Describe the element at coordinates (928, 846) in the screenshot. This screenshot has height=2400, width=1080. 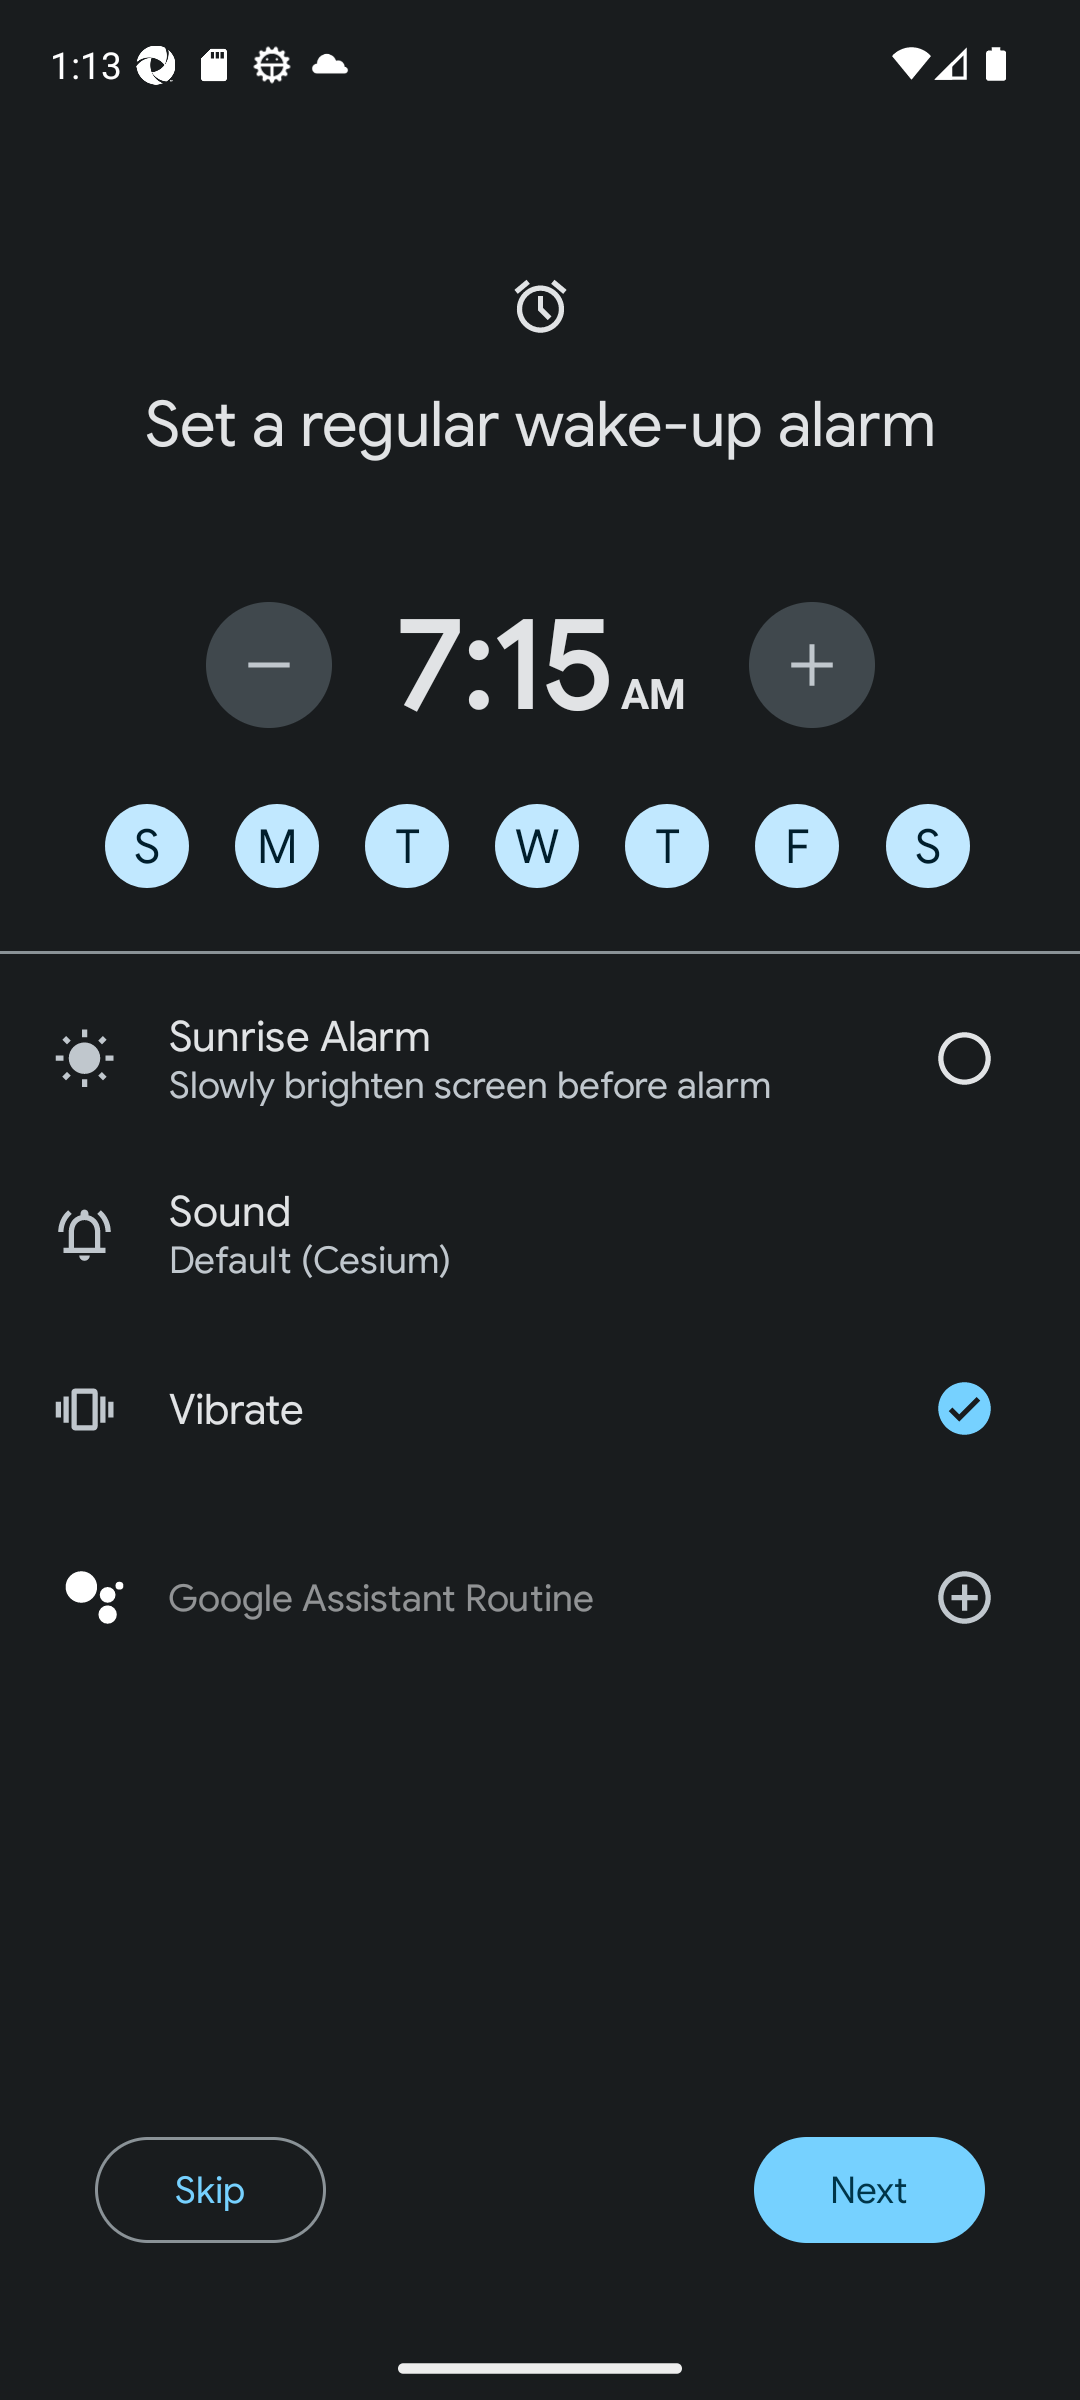
I see `S Saturday` at that location.